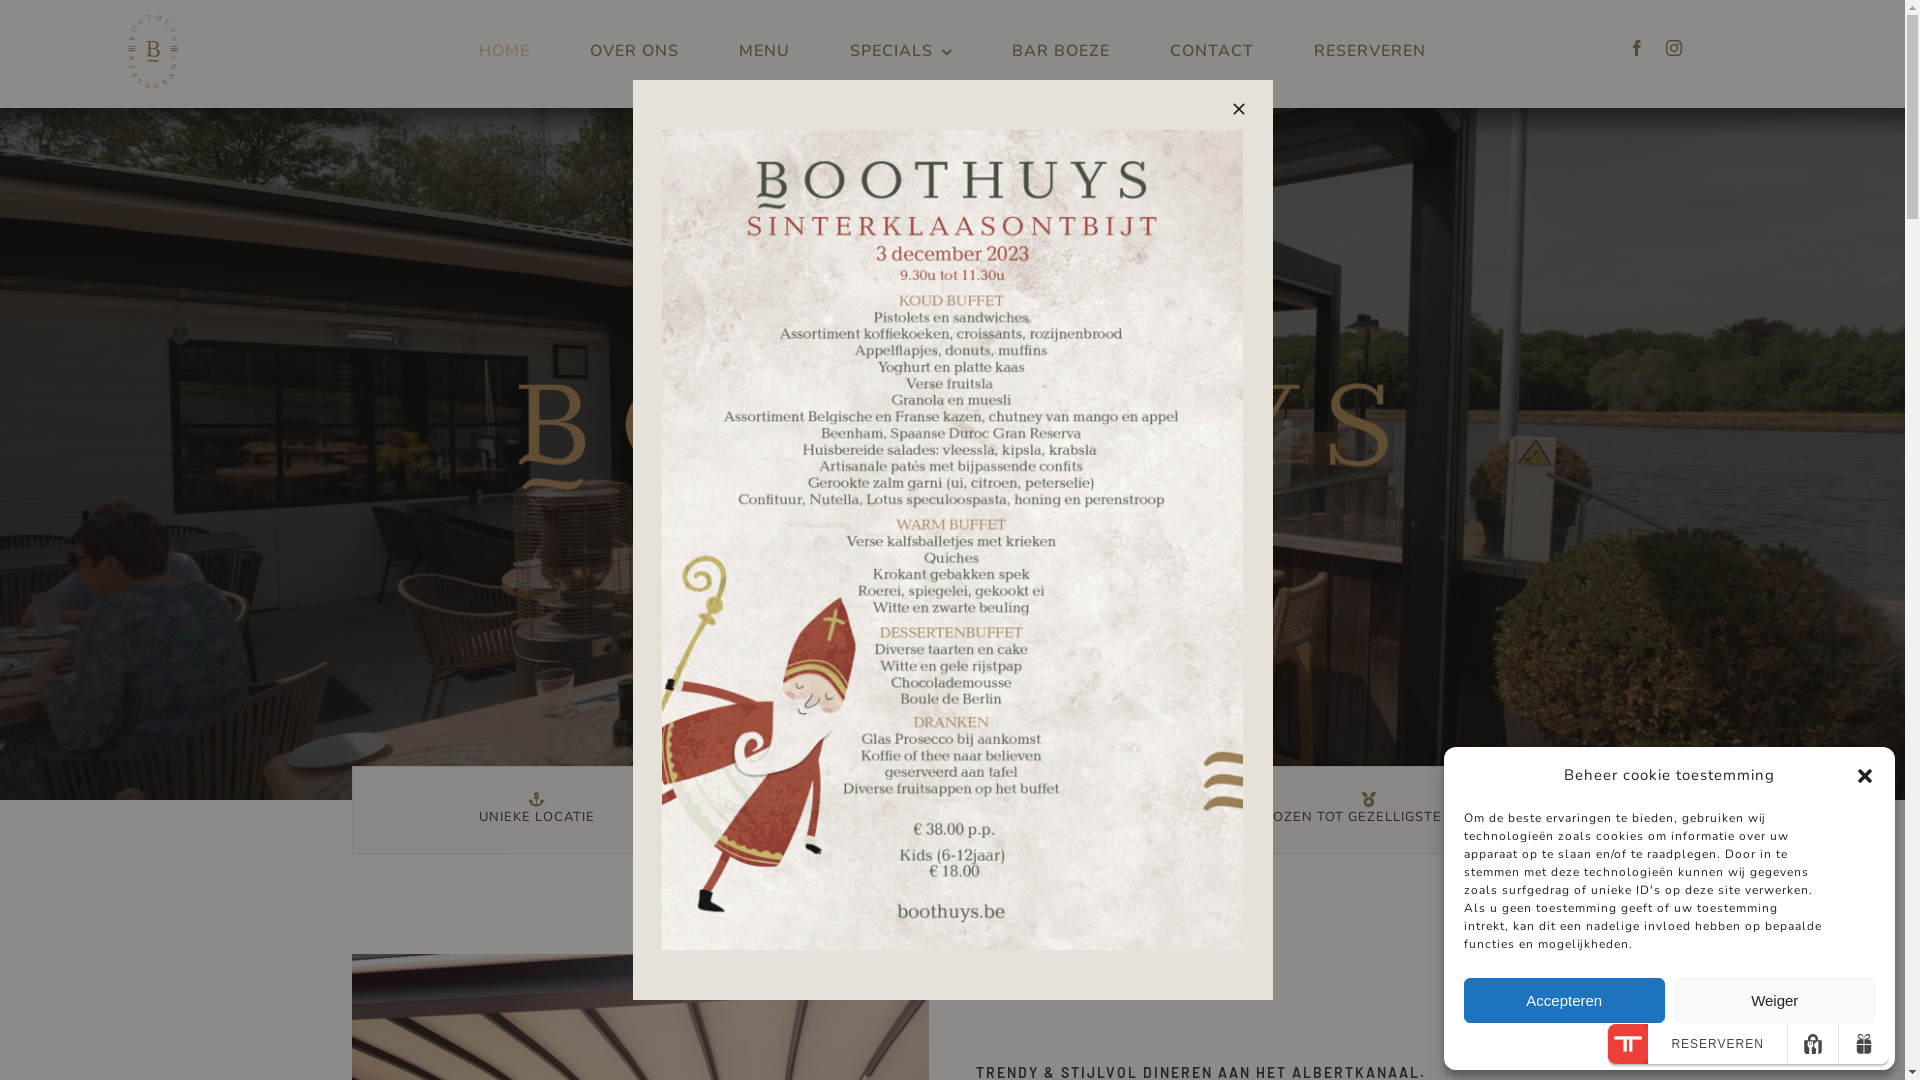  Describe the element at coordinates (1061, 52) in the screenshot. I see `BAR BOEZE` at that location.